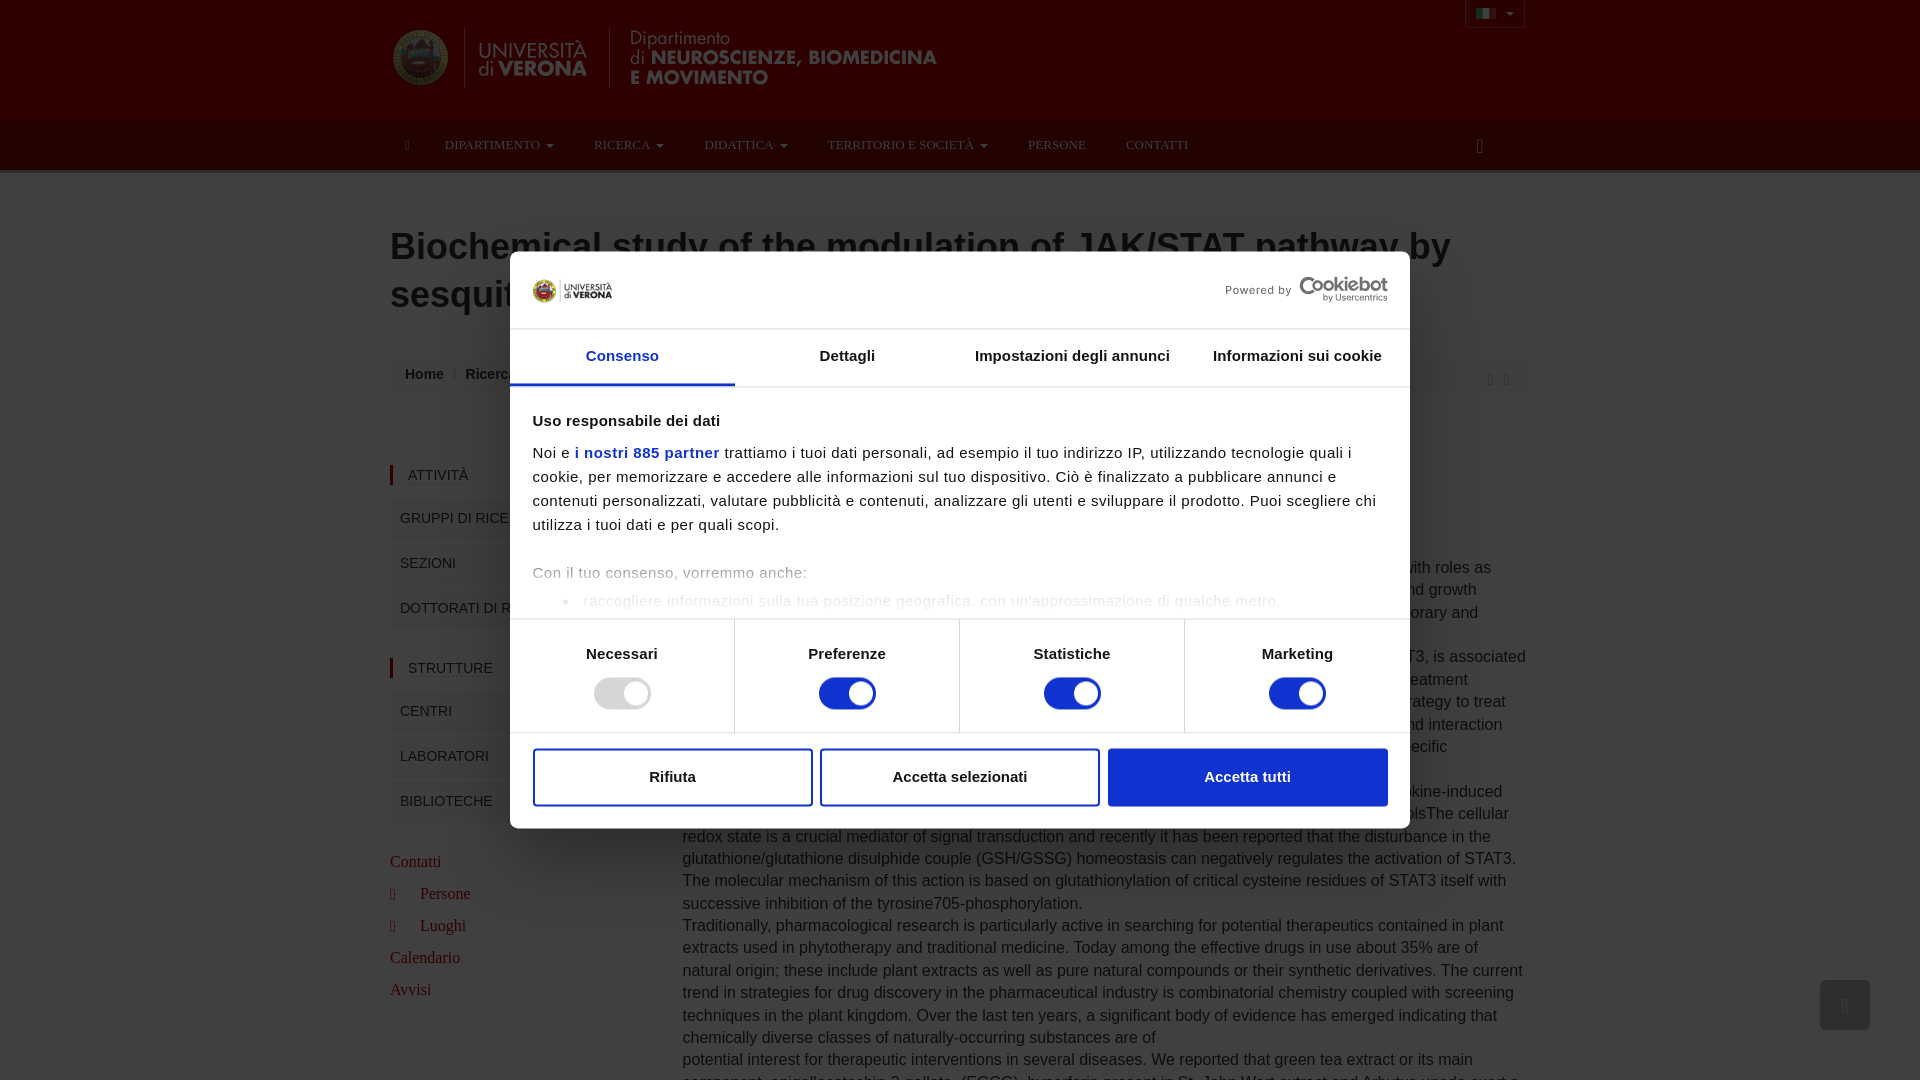 The image size is (1920, 1080). I want to click on i nostri 885 partner, so click(647, 452).